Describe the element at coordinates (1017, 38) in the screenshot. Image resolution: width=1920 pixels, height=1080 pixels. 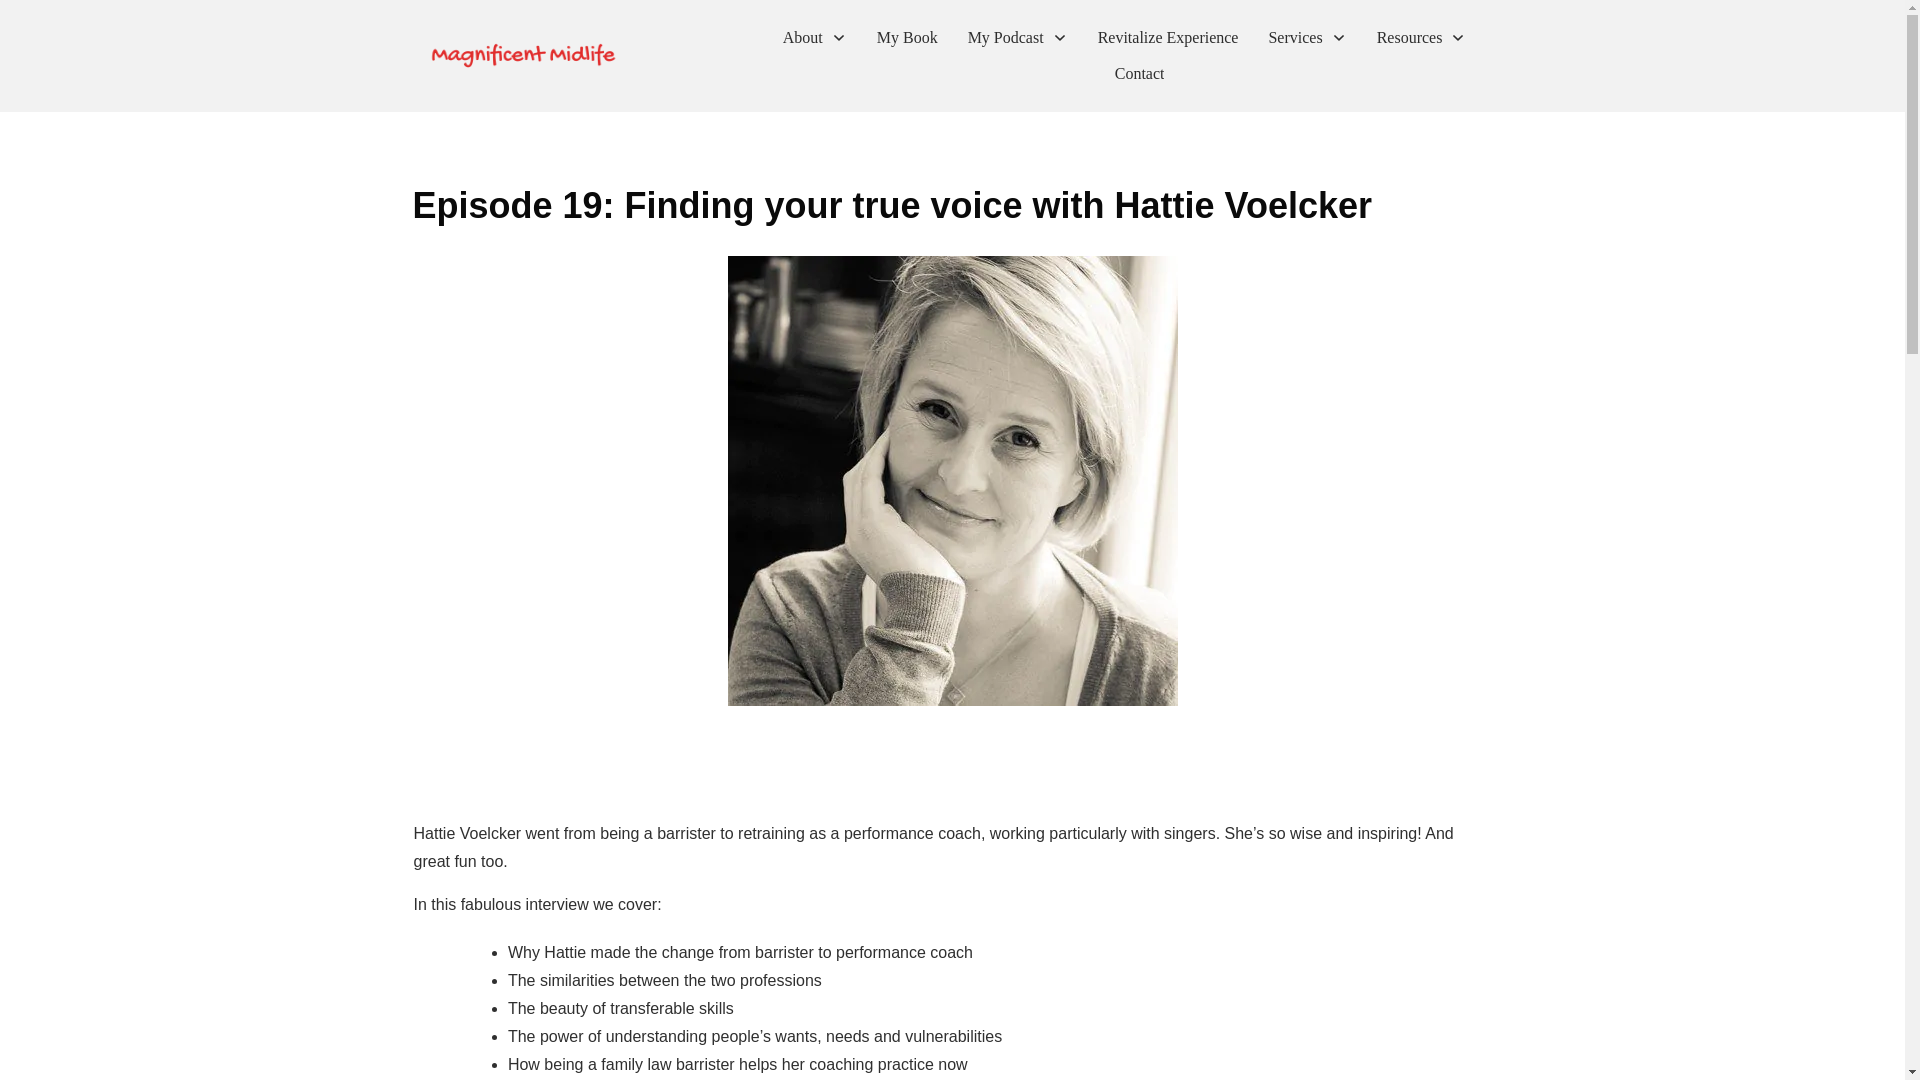
I see `My Podcast` at that location.